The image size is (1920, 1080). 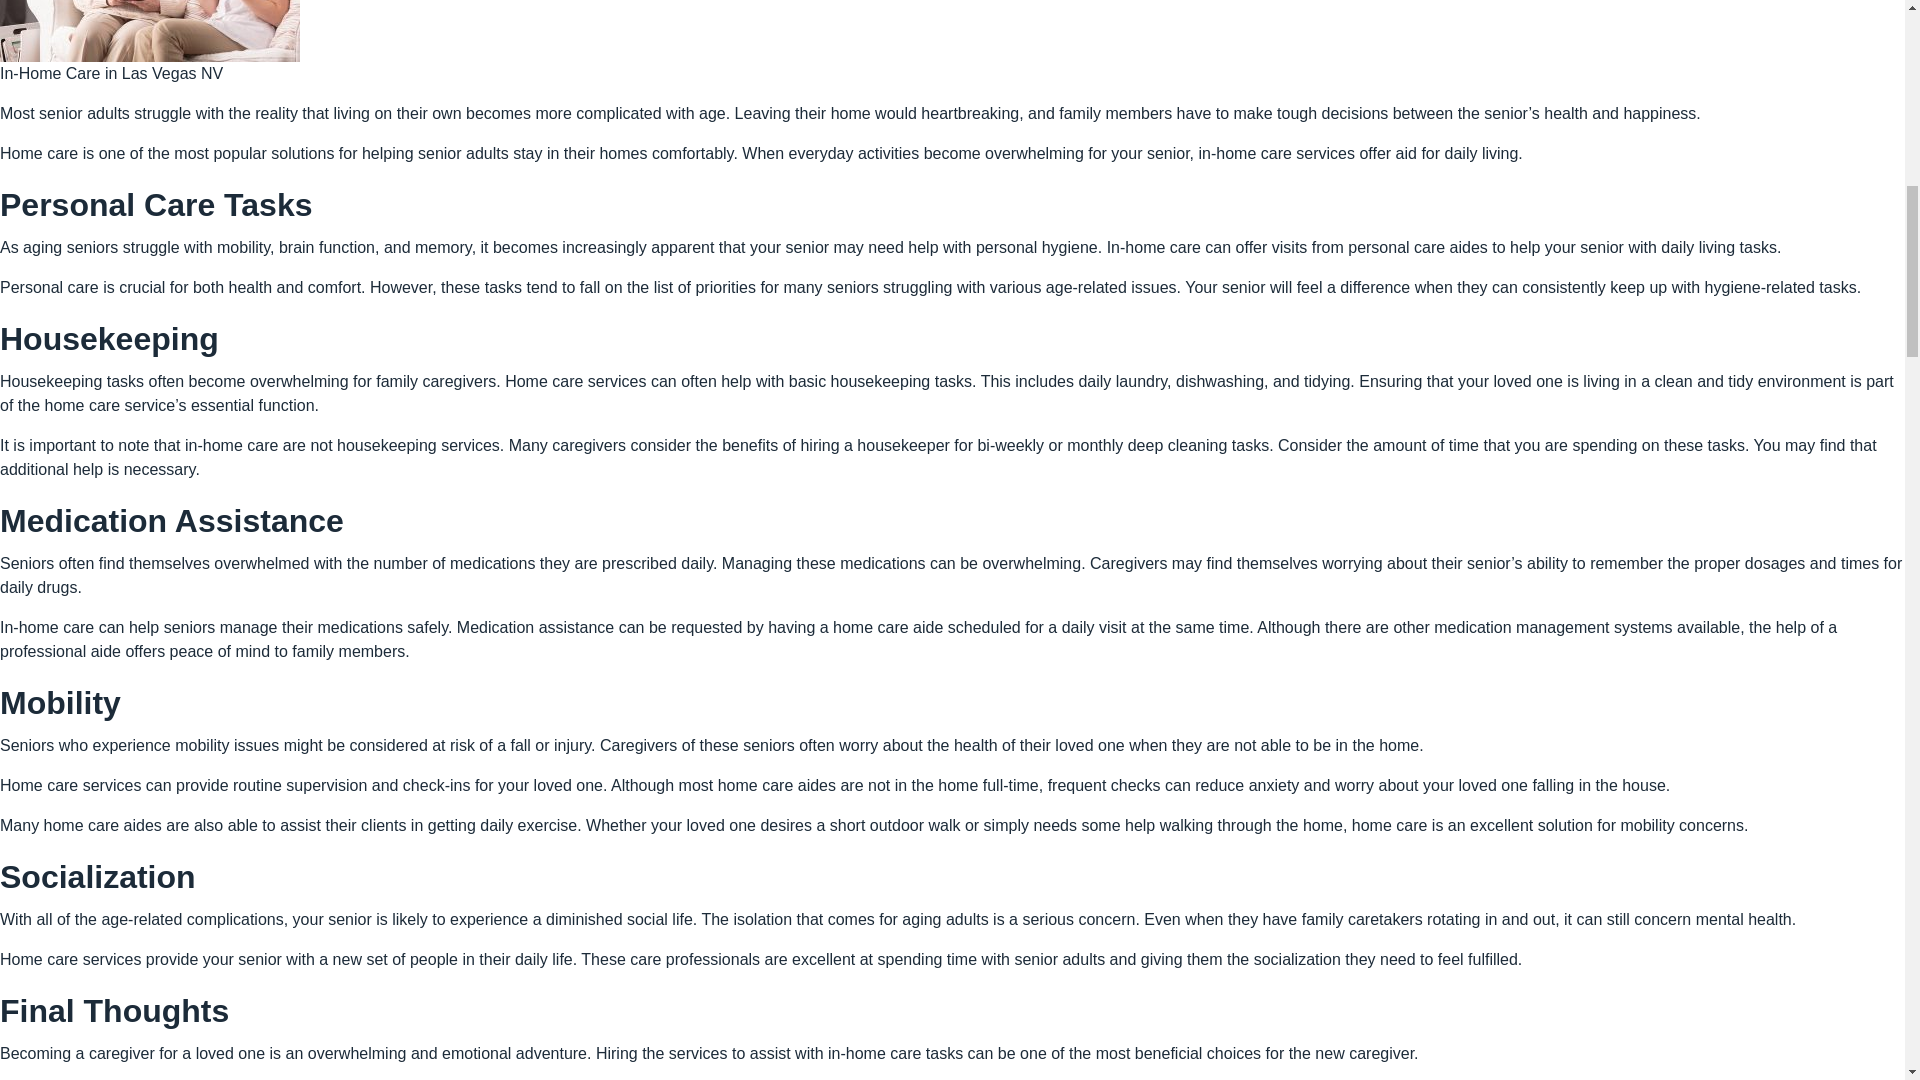 What do you see at coordinates (1154, 246) in the screenshot?
I see `In-home care` at bounding box center [1154, 246].